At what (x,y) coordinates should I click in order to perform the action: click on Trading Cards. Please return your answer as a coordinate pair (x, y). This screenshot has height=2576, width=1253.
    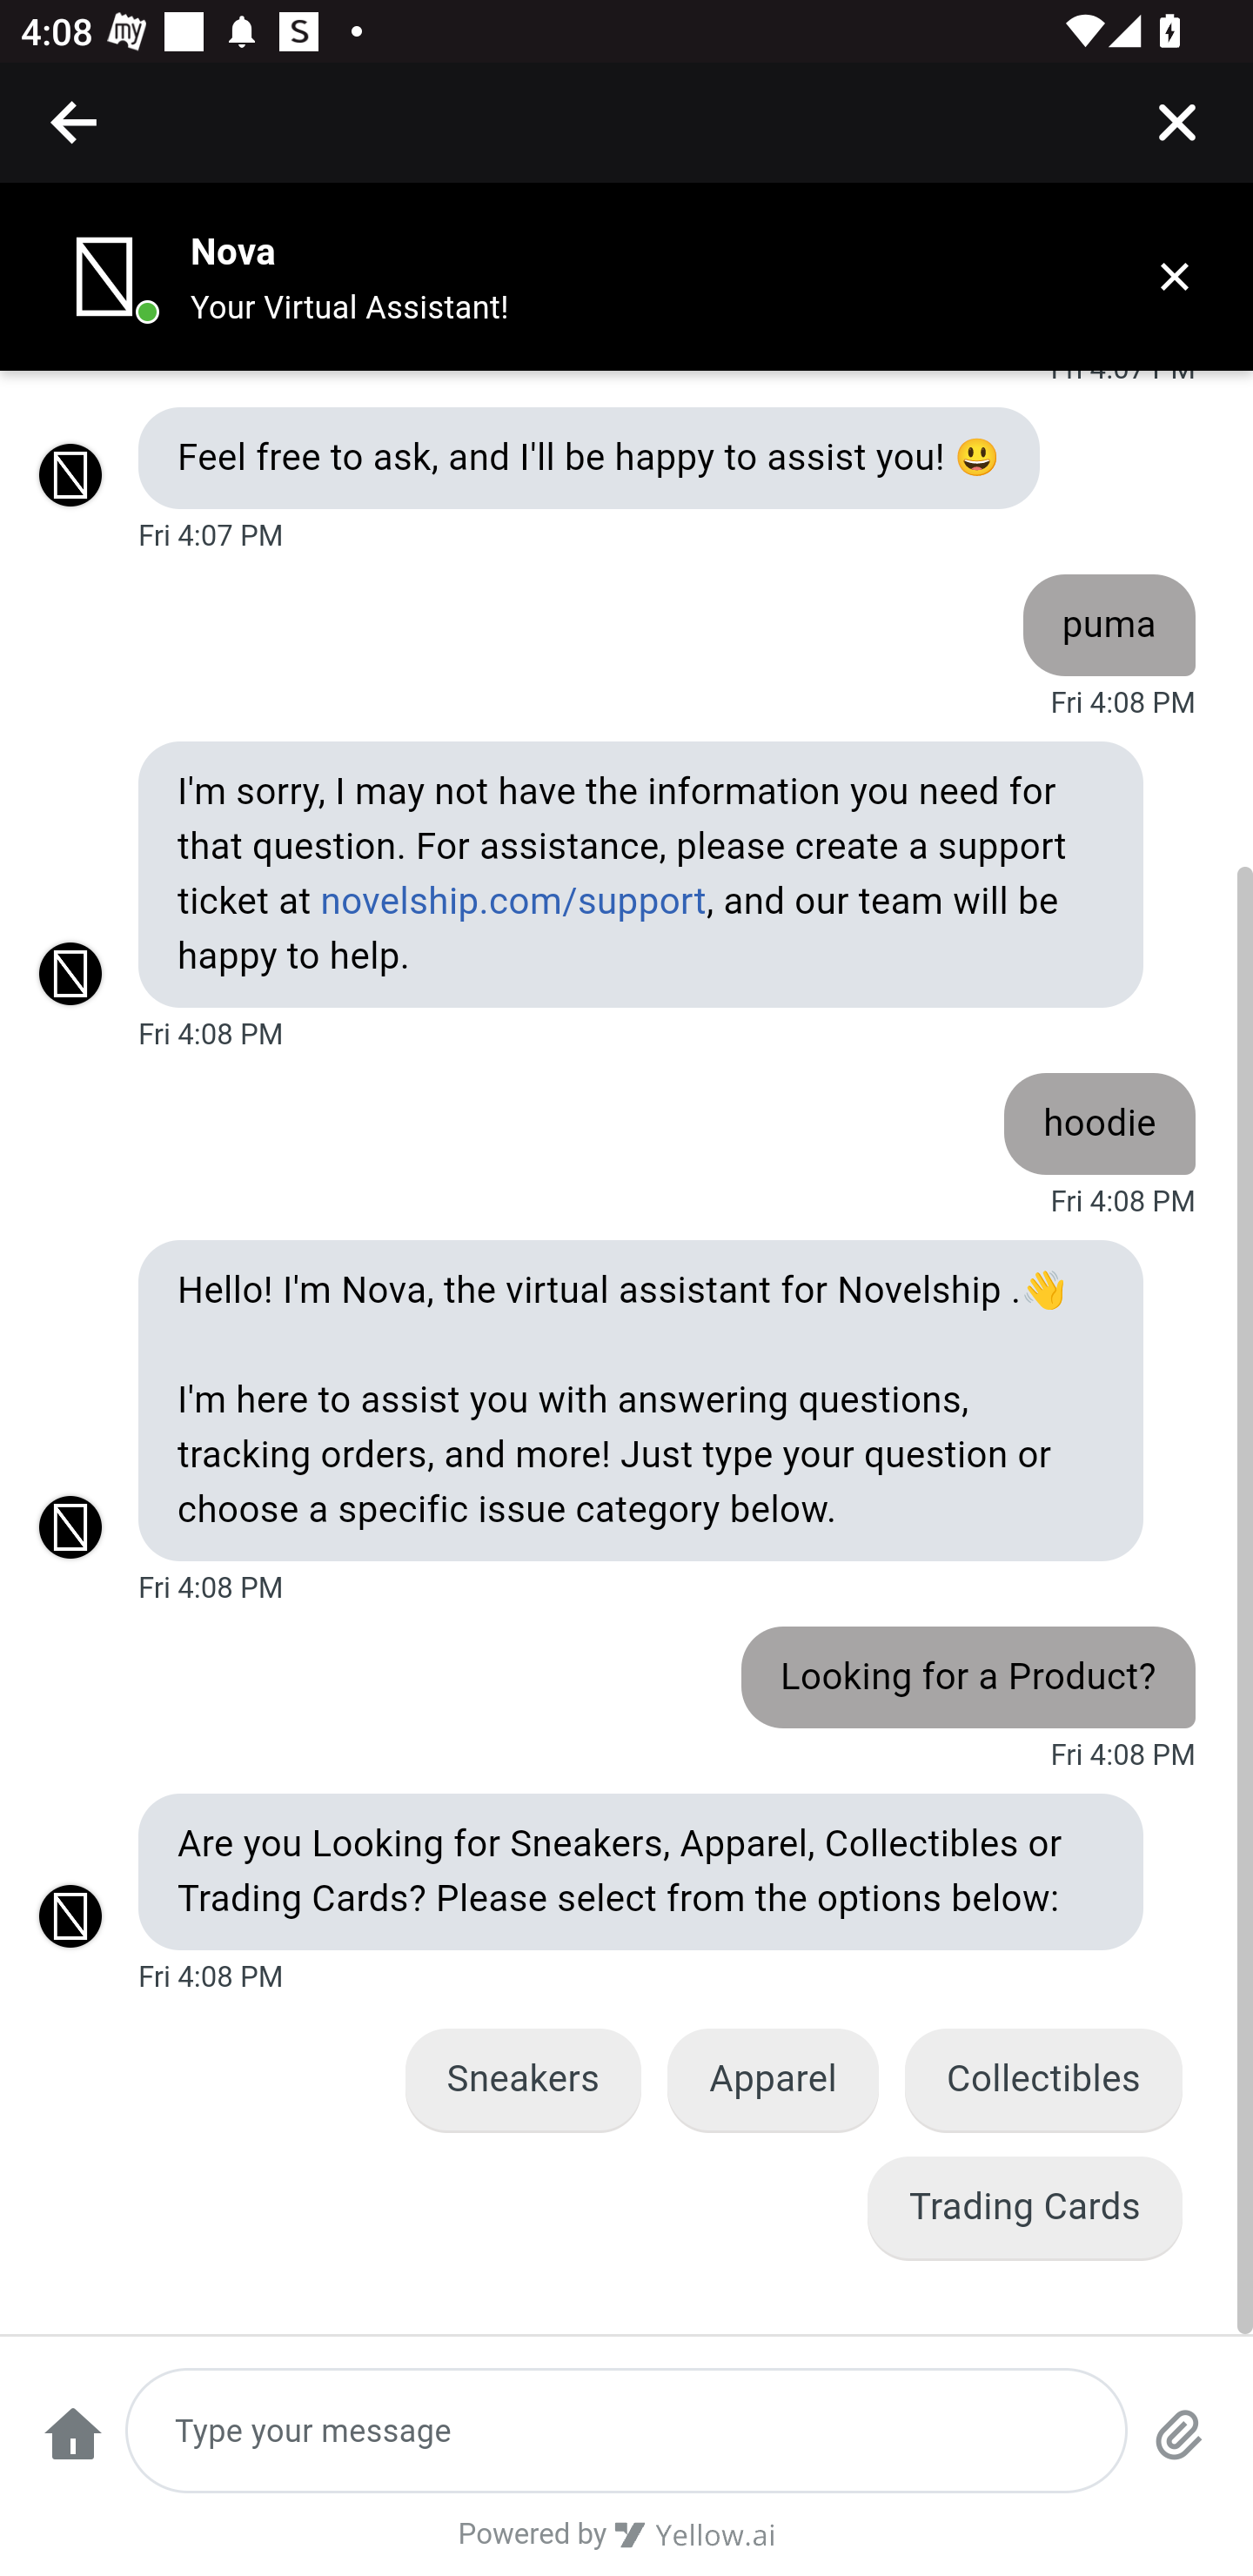
    Looking at the image, I should click on (1025, 2207).